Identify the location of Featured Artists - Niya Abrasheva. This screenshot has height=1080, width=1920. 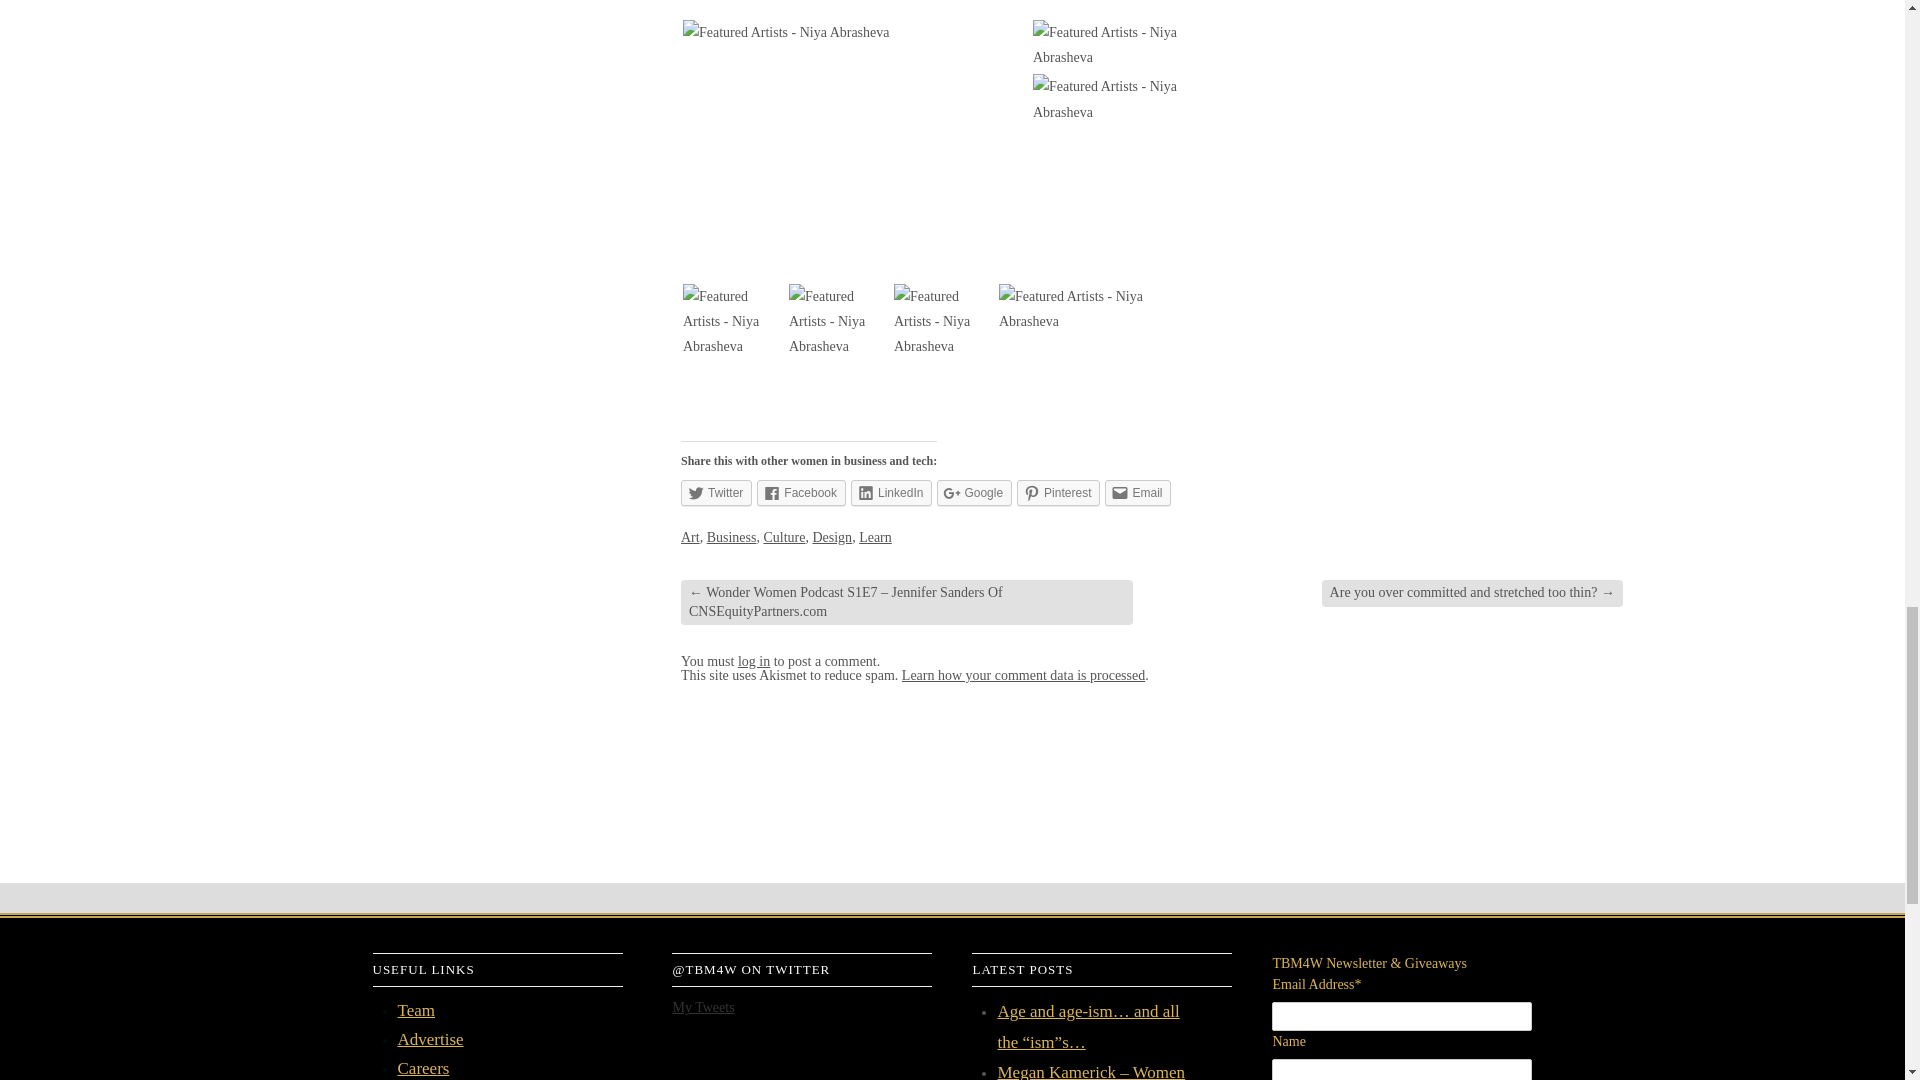
(840, 322).